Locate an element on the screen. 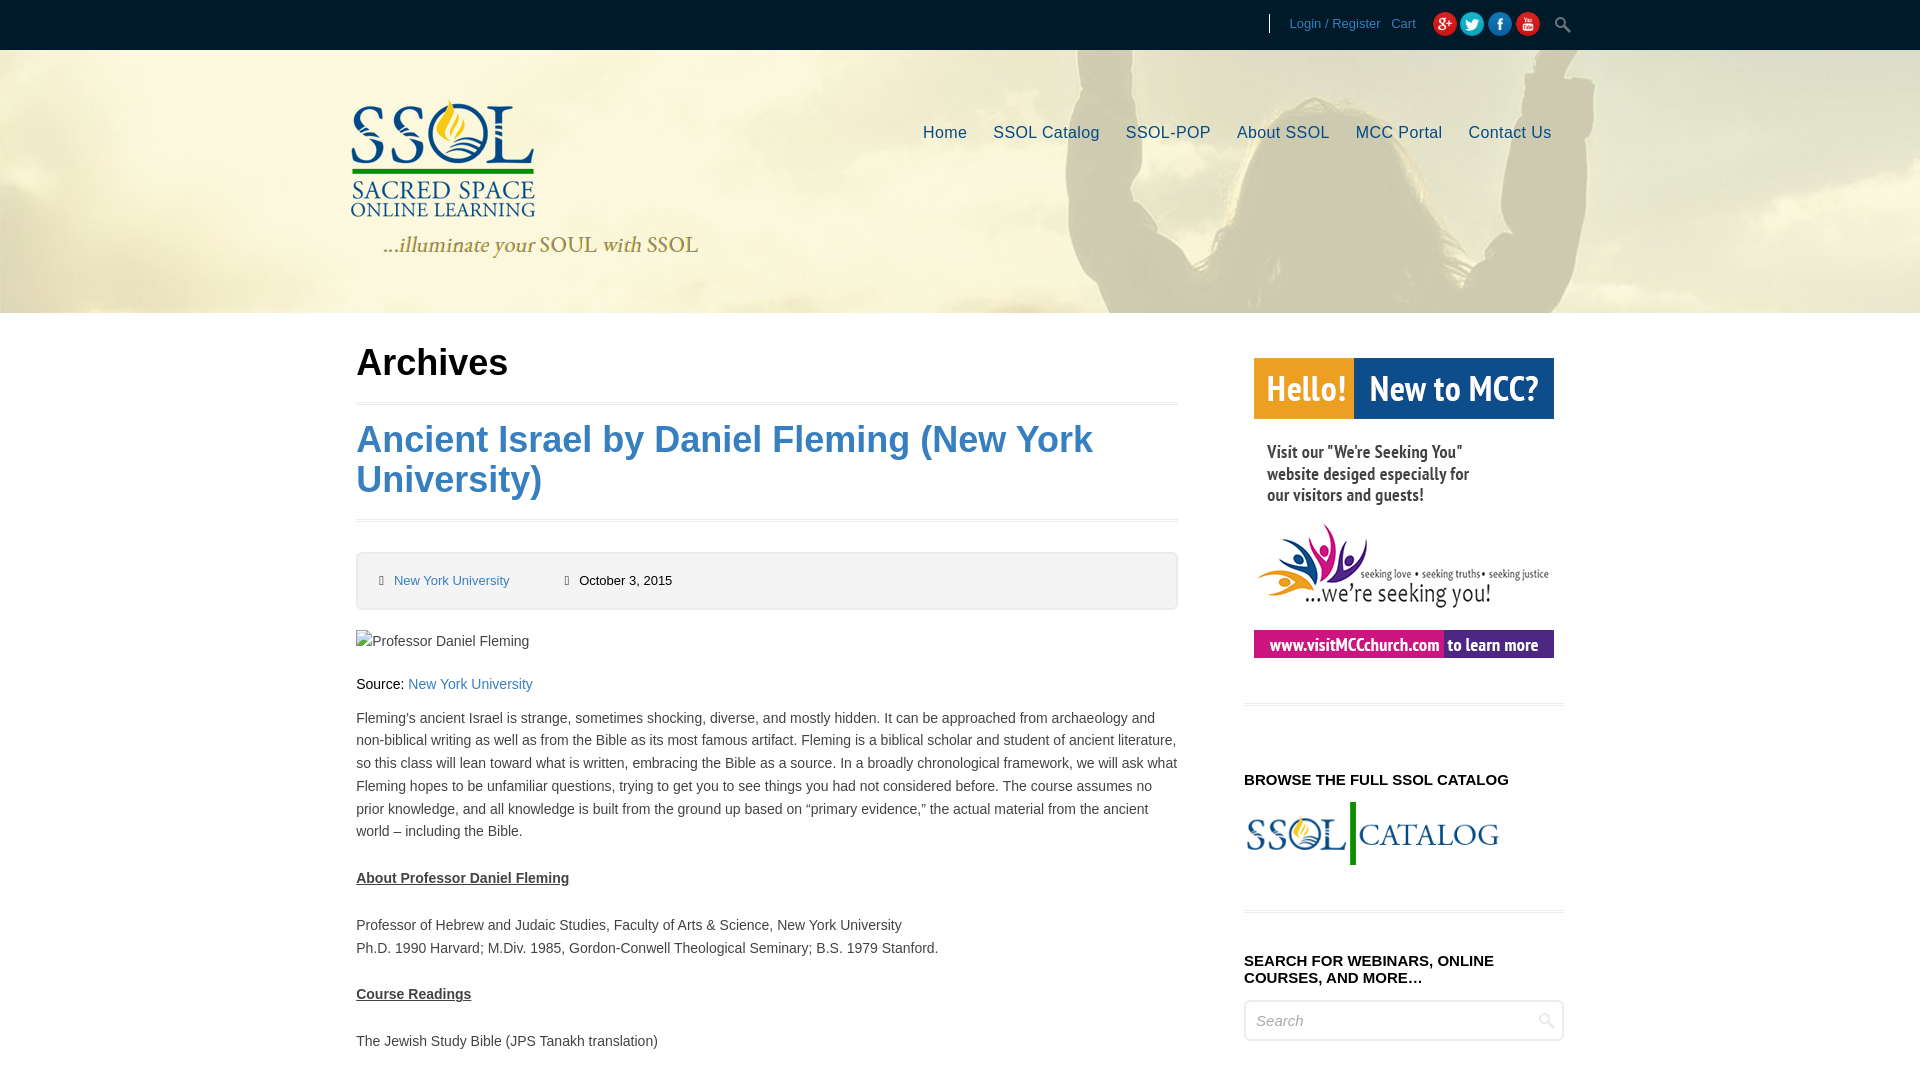 The image size is (1920, 1080). SSOL Catalog is located at coordinates (1046, 134).